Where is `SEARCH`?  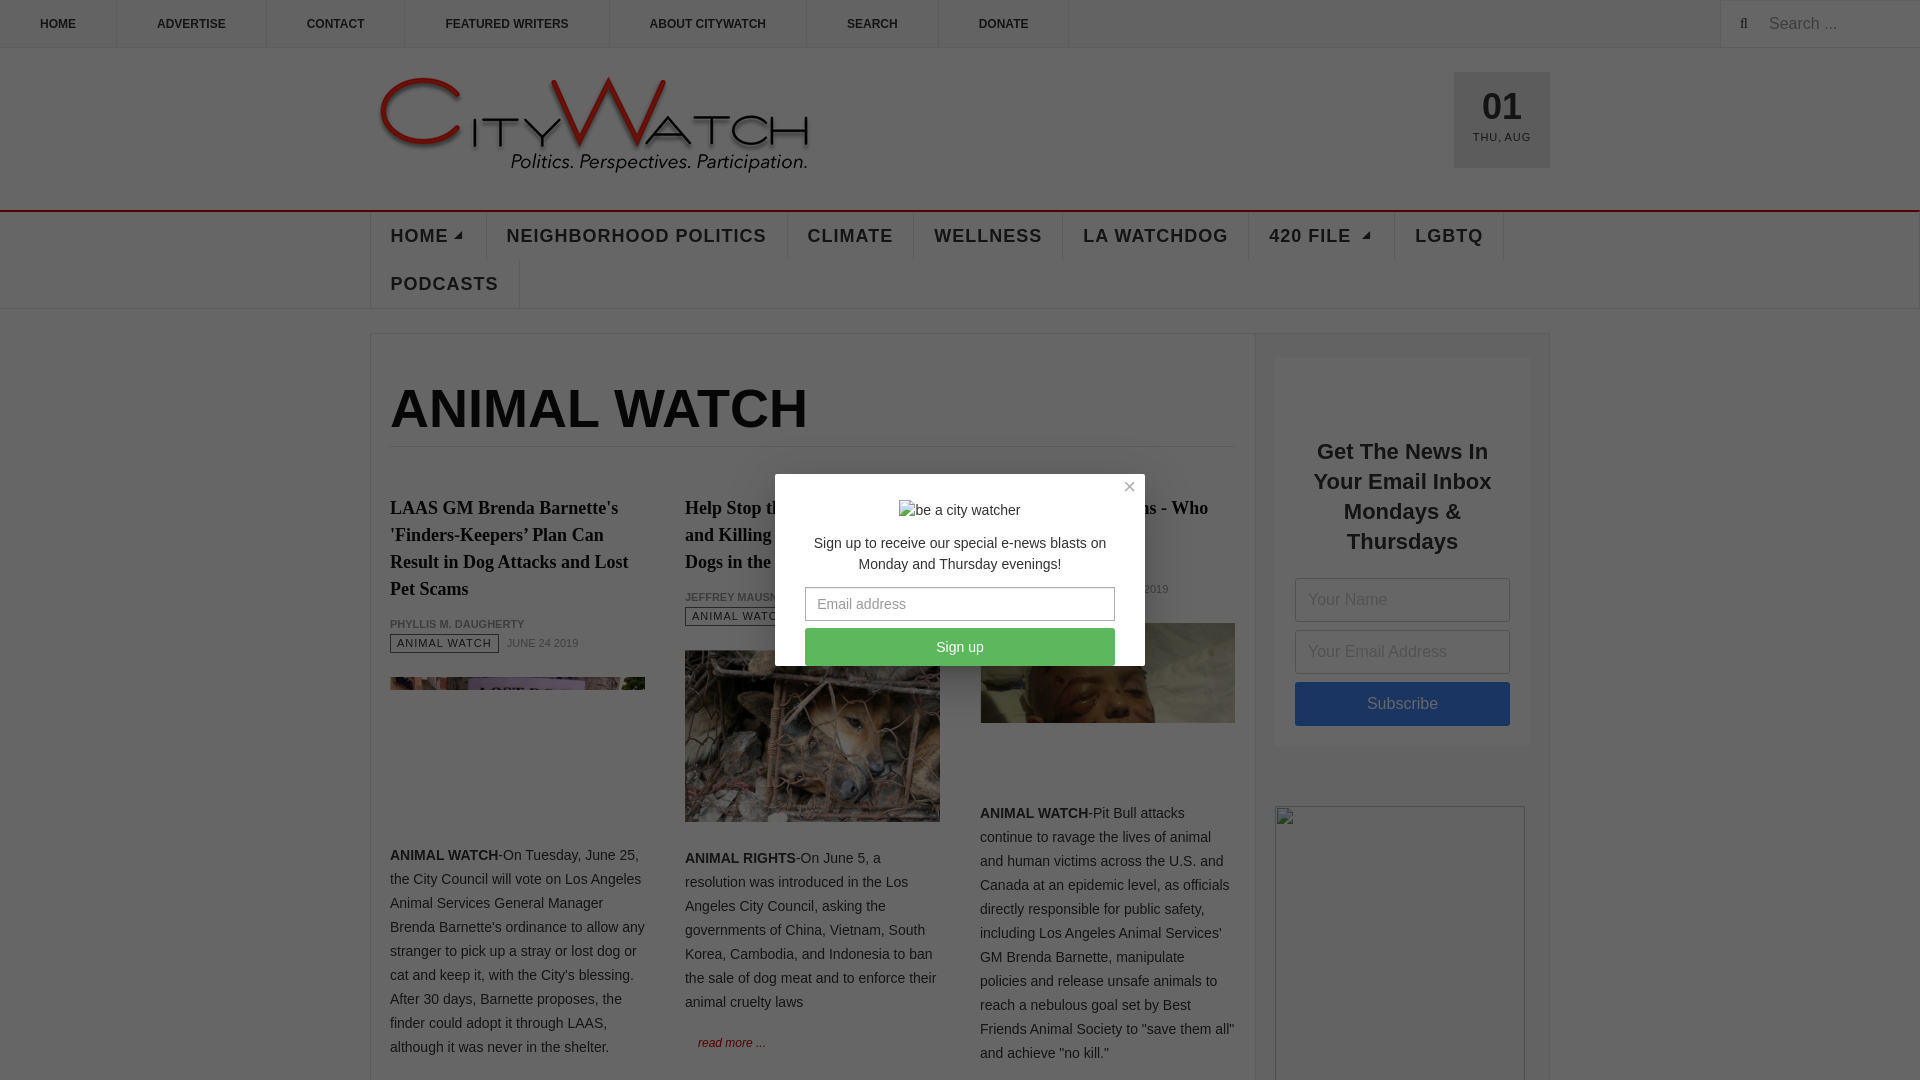
SEARCH is located at coordinates (872, 24).